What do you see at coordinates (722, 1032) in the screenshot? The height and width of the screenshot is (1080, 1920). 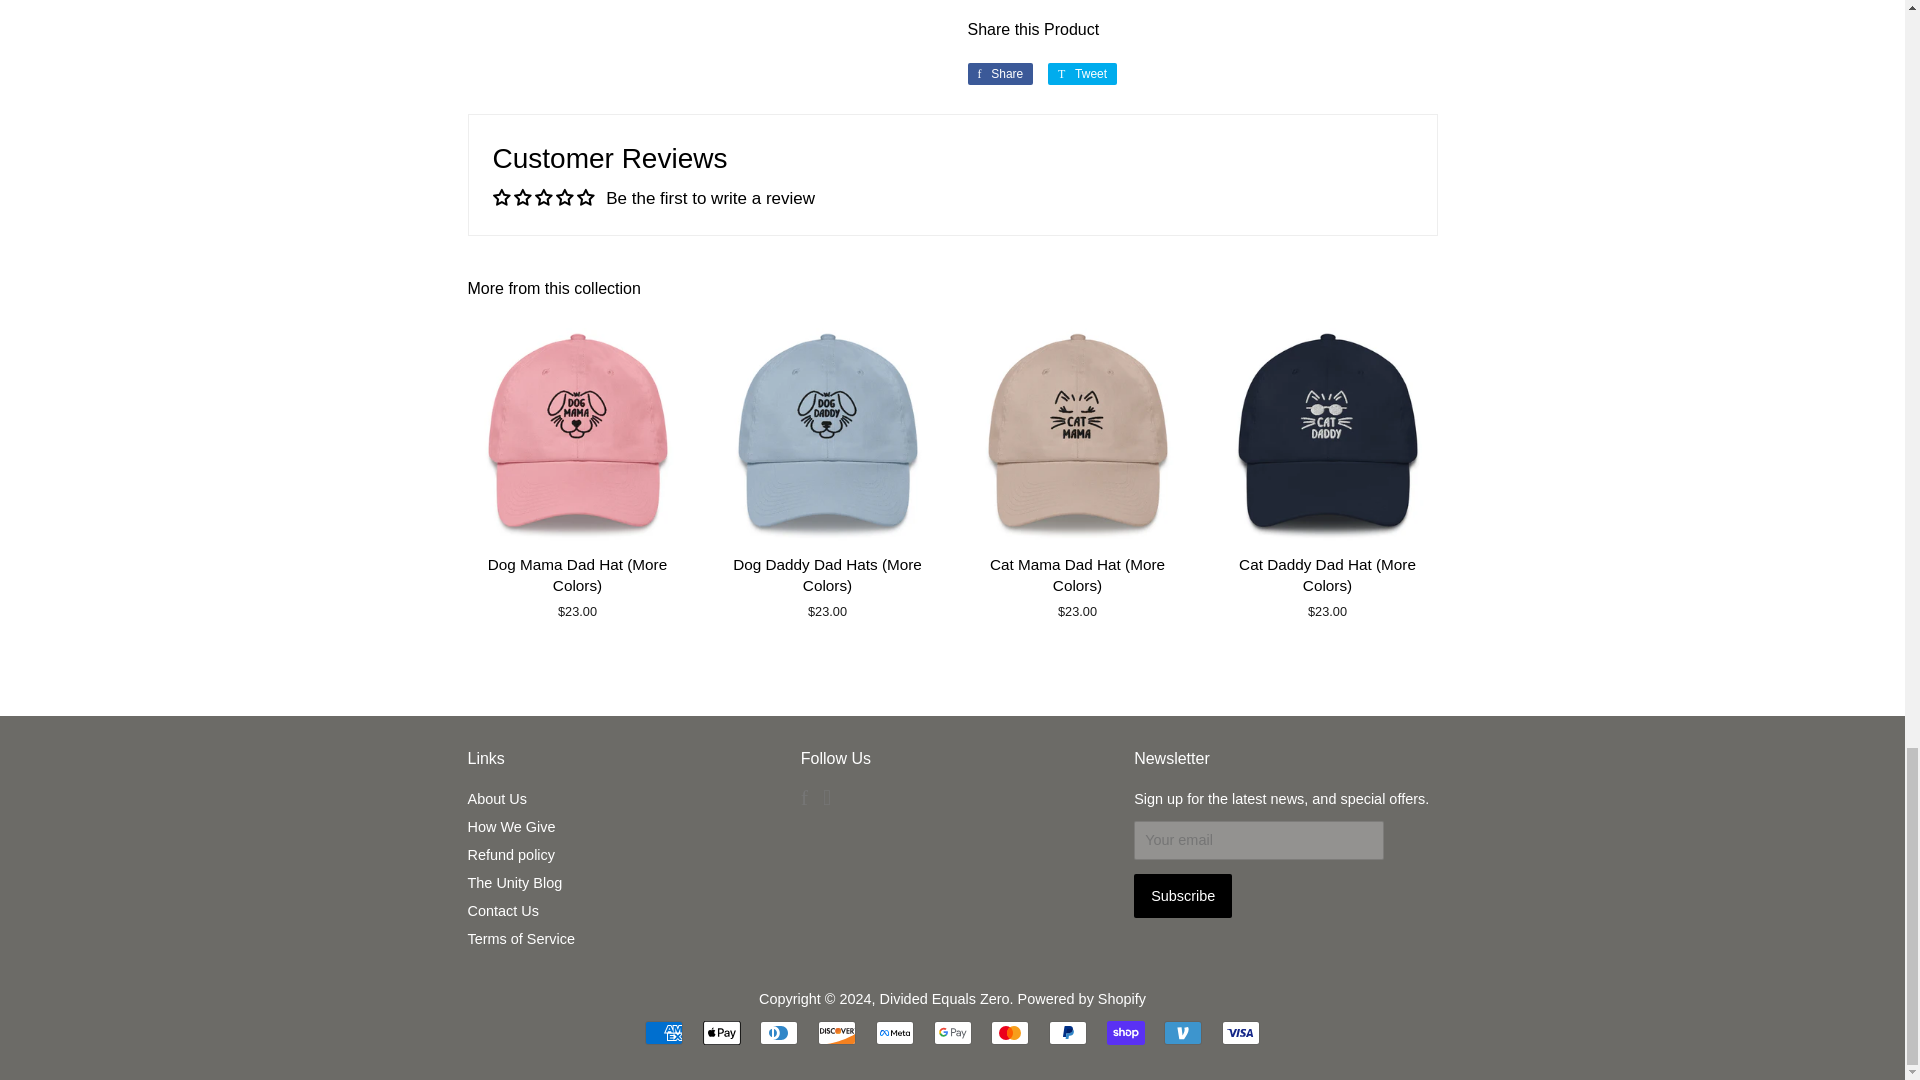 I see `Apple Pay` at bounding box center [722, 1032].